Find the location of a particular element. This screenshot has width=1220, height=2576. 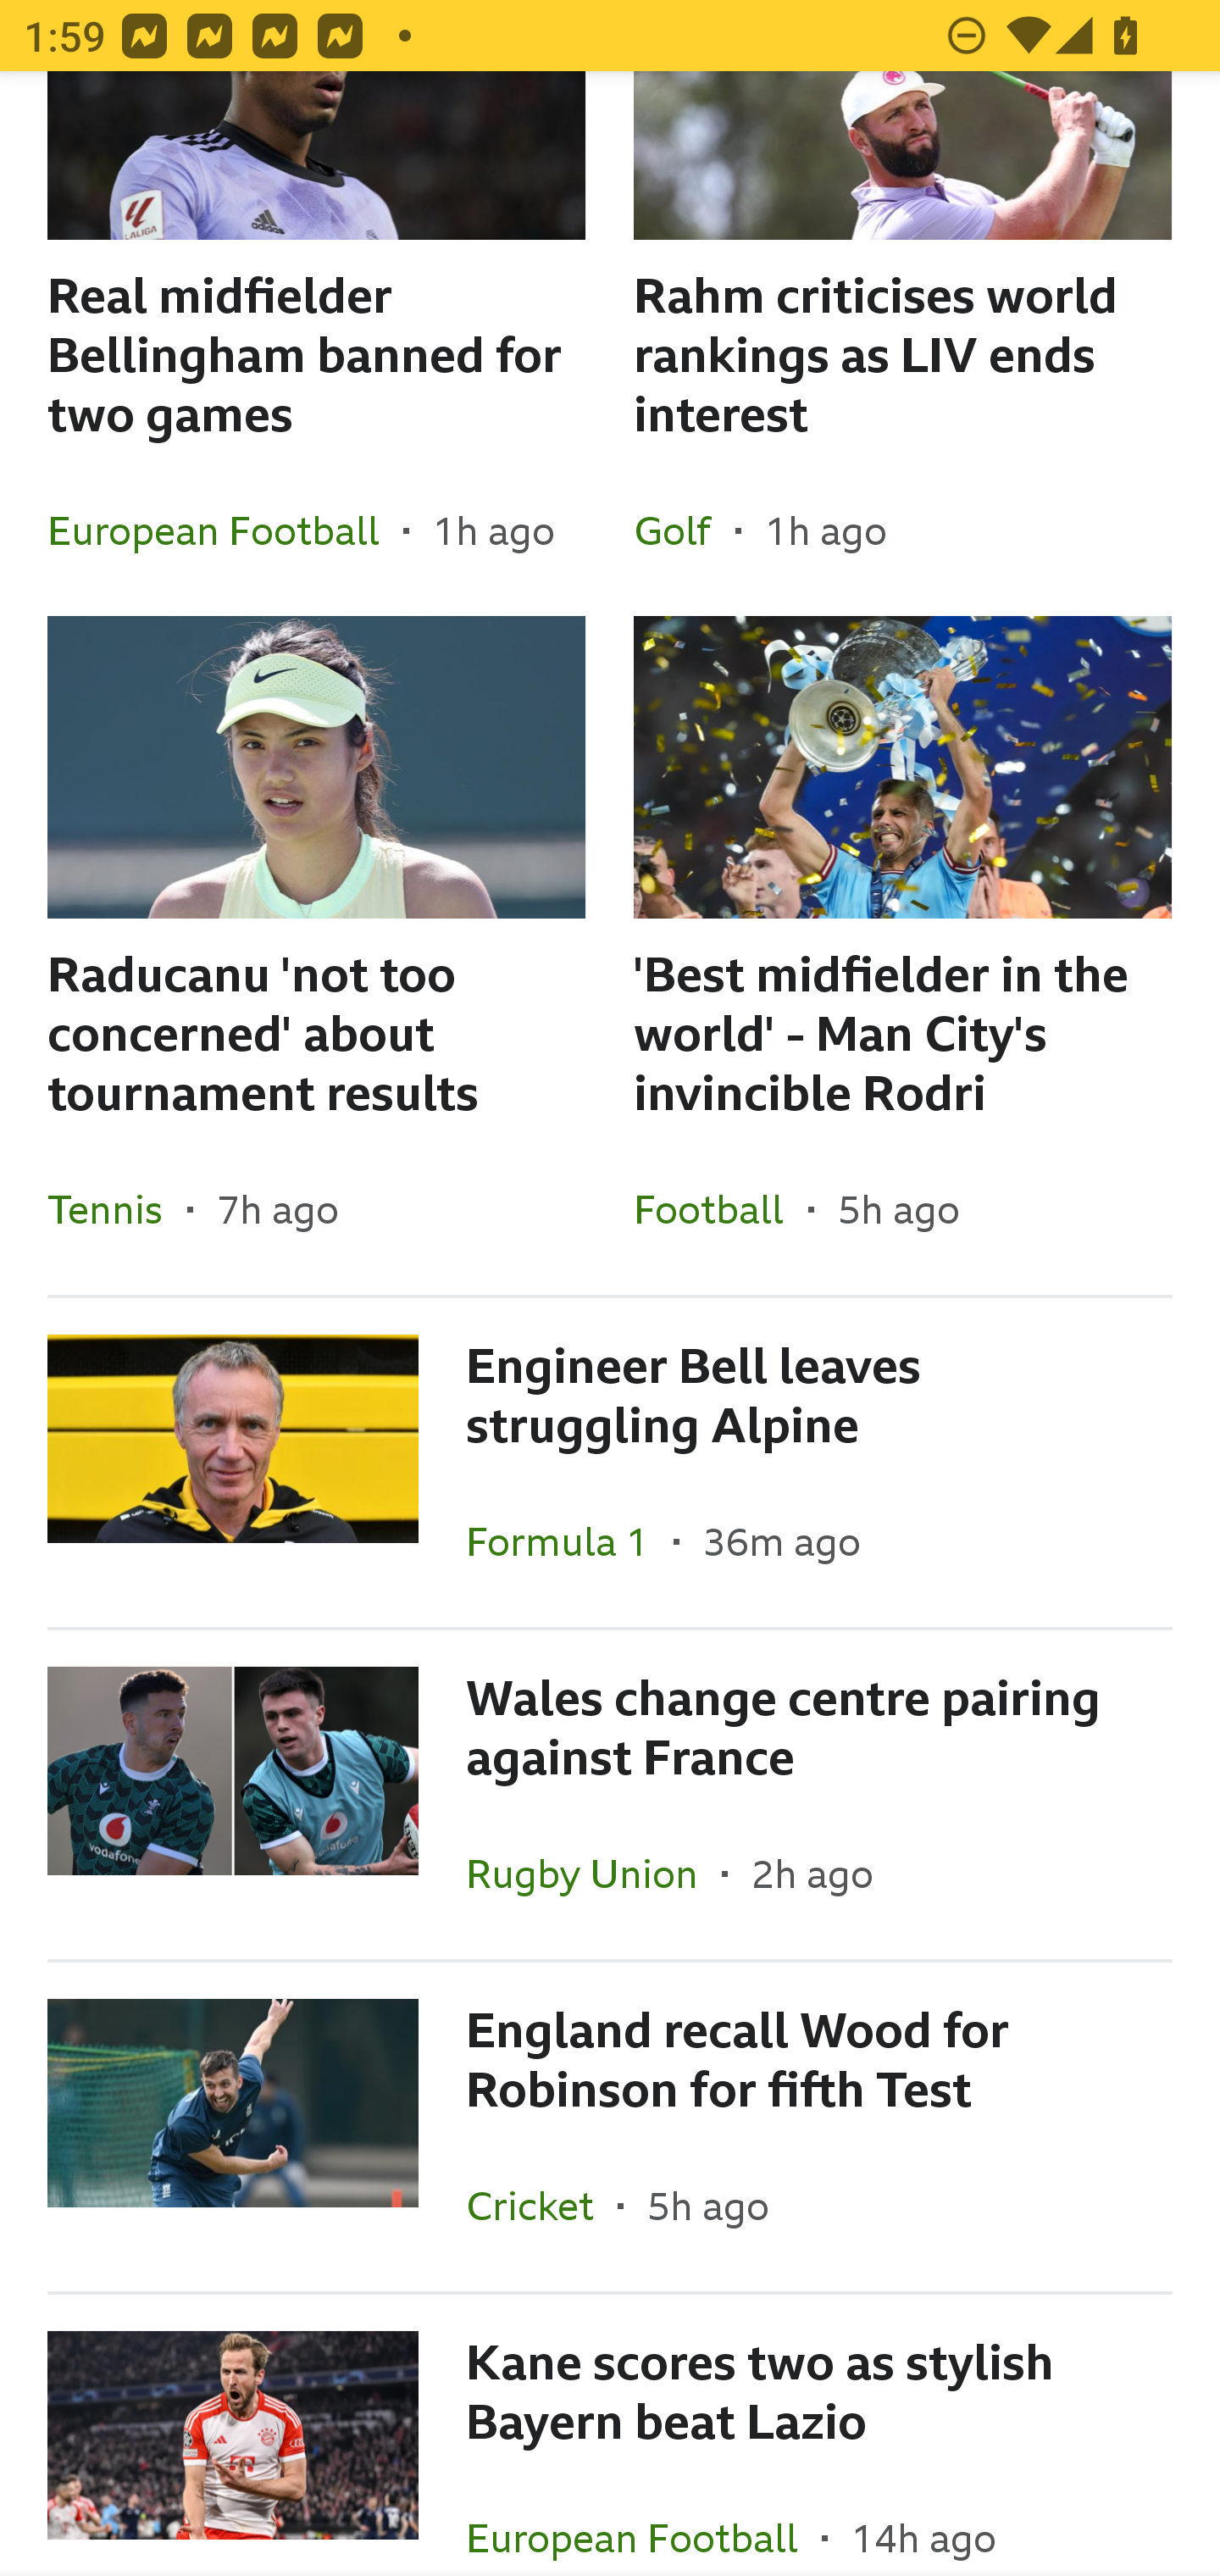

Formula 1 In the section Formula 1 is located at coordinates (569, 1541).